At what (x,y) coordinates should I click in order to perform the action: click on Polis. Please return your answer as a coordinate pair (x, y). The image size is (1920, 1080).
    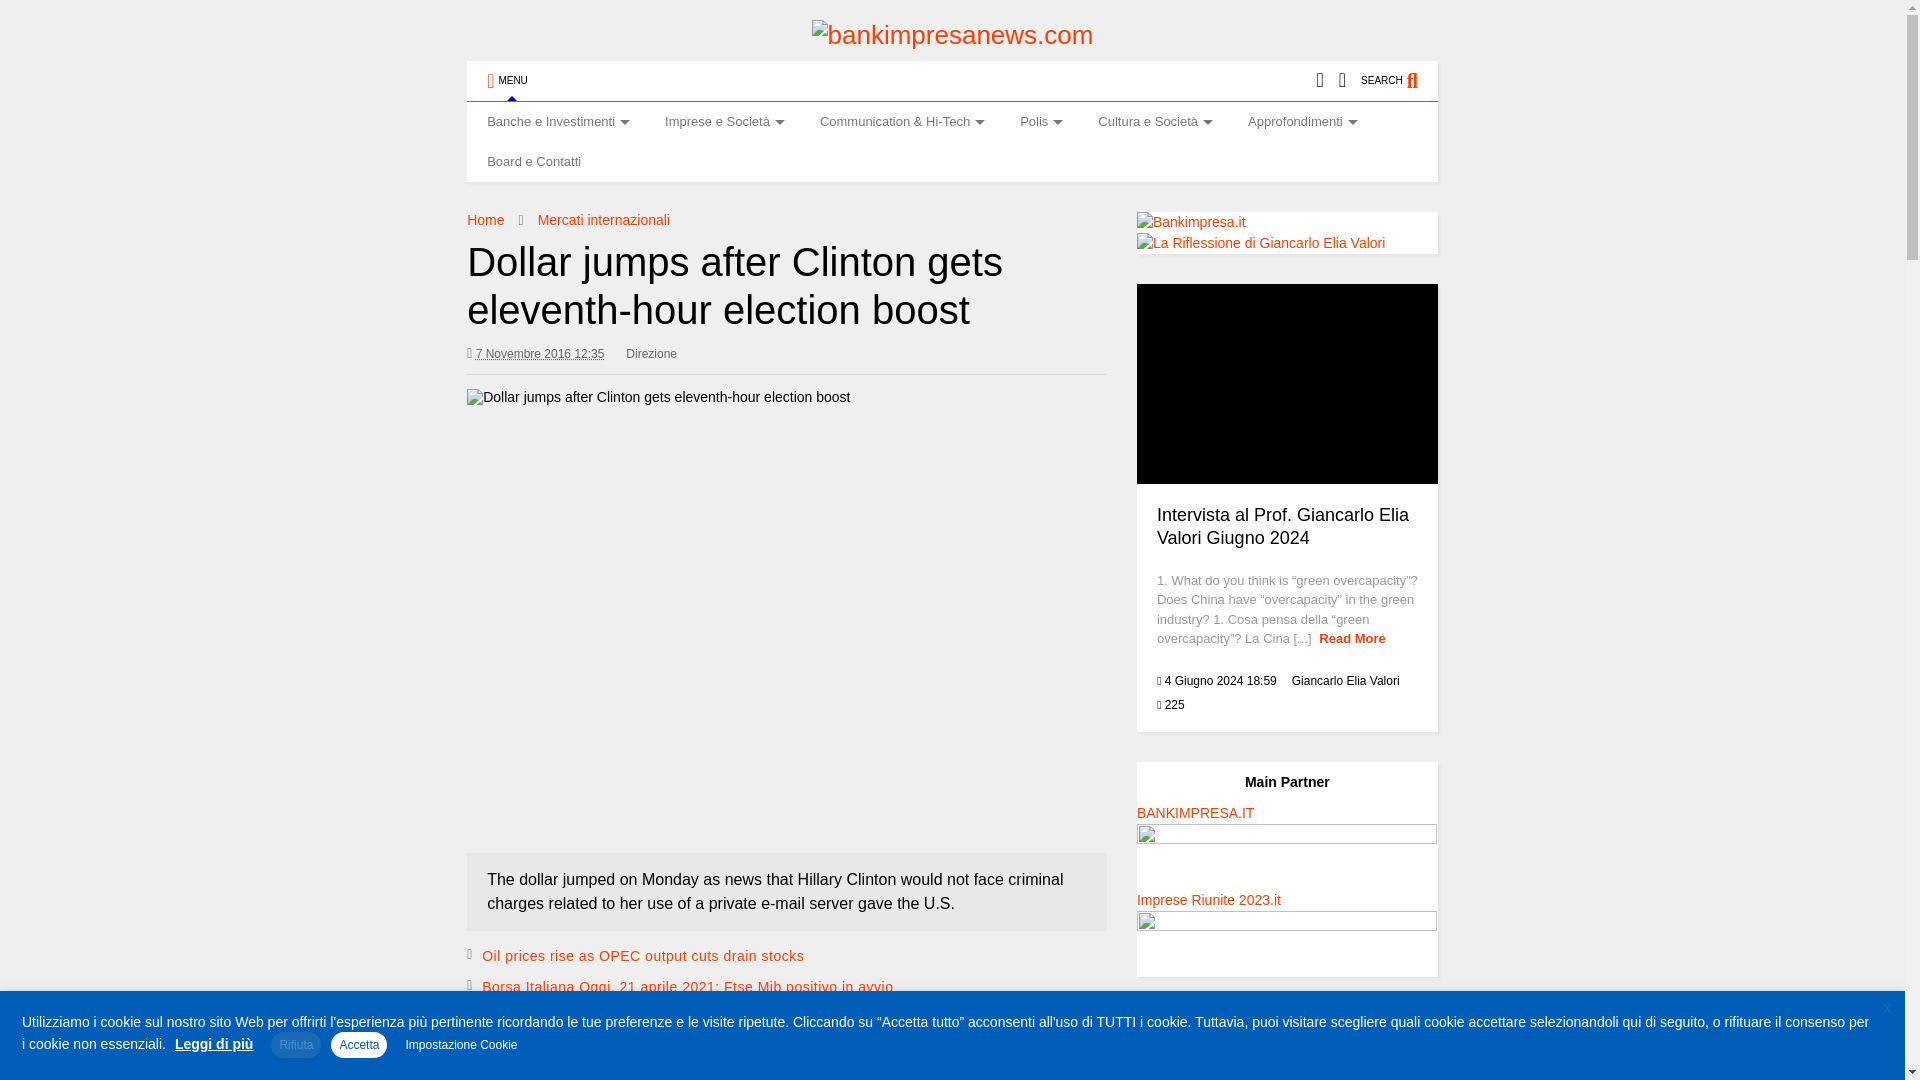
    Looking at the image, I should click on (1038, 121).